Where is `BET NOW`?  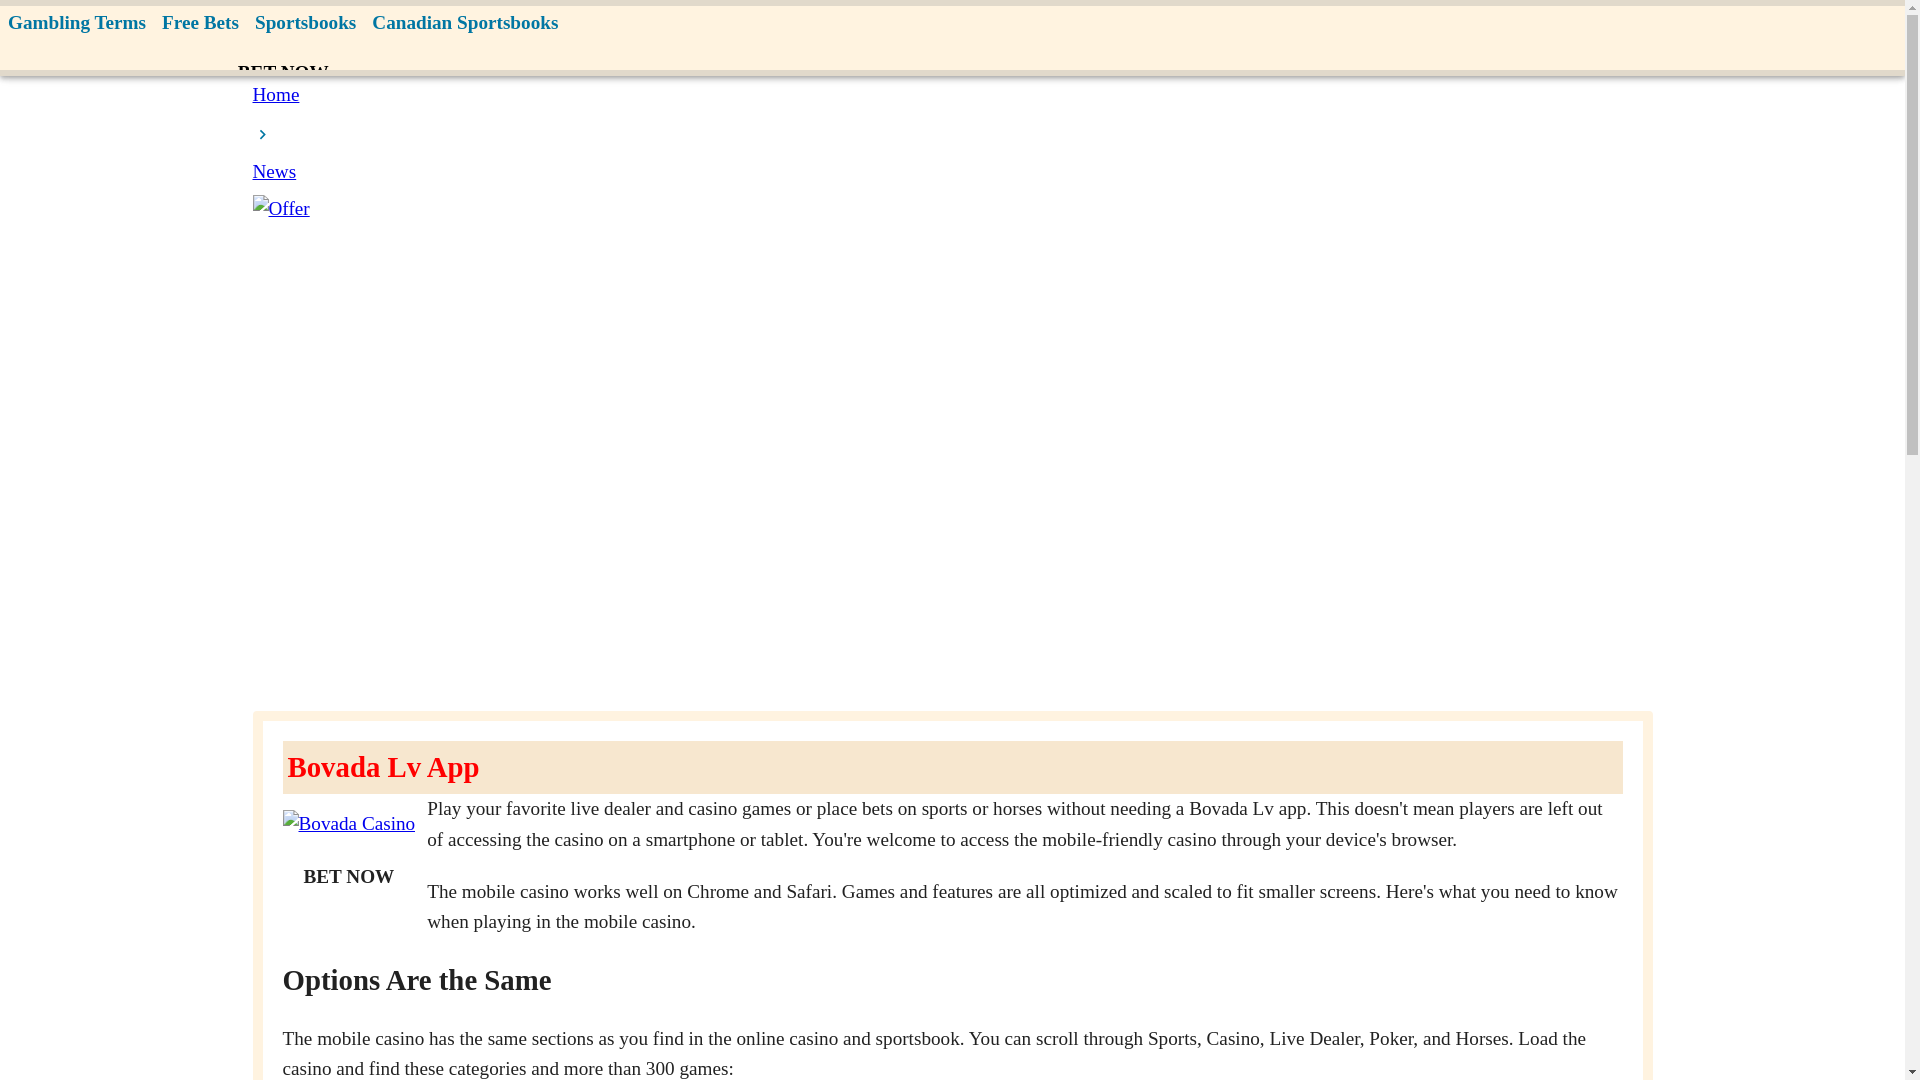 BET NOW is located at coordinates (348, 877).